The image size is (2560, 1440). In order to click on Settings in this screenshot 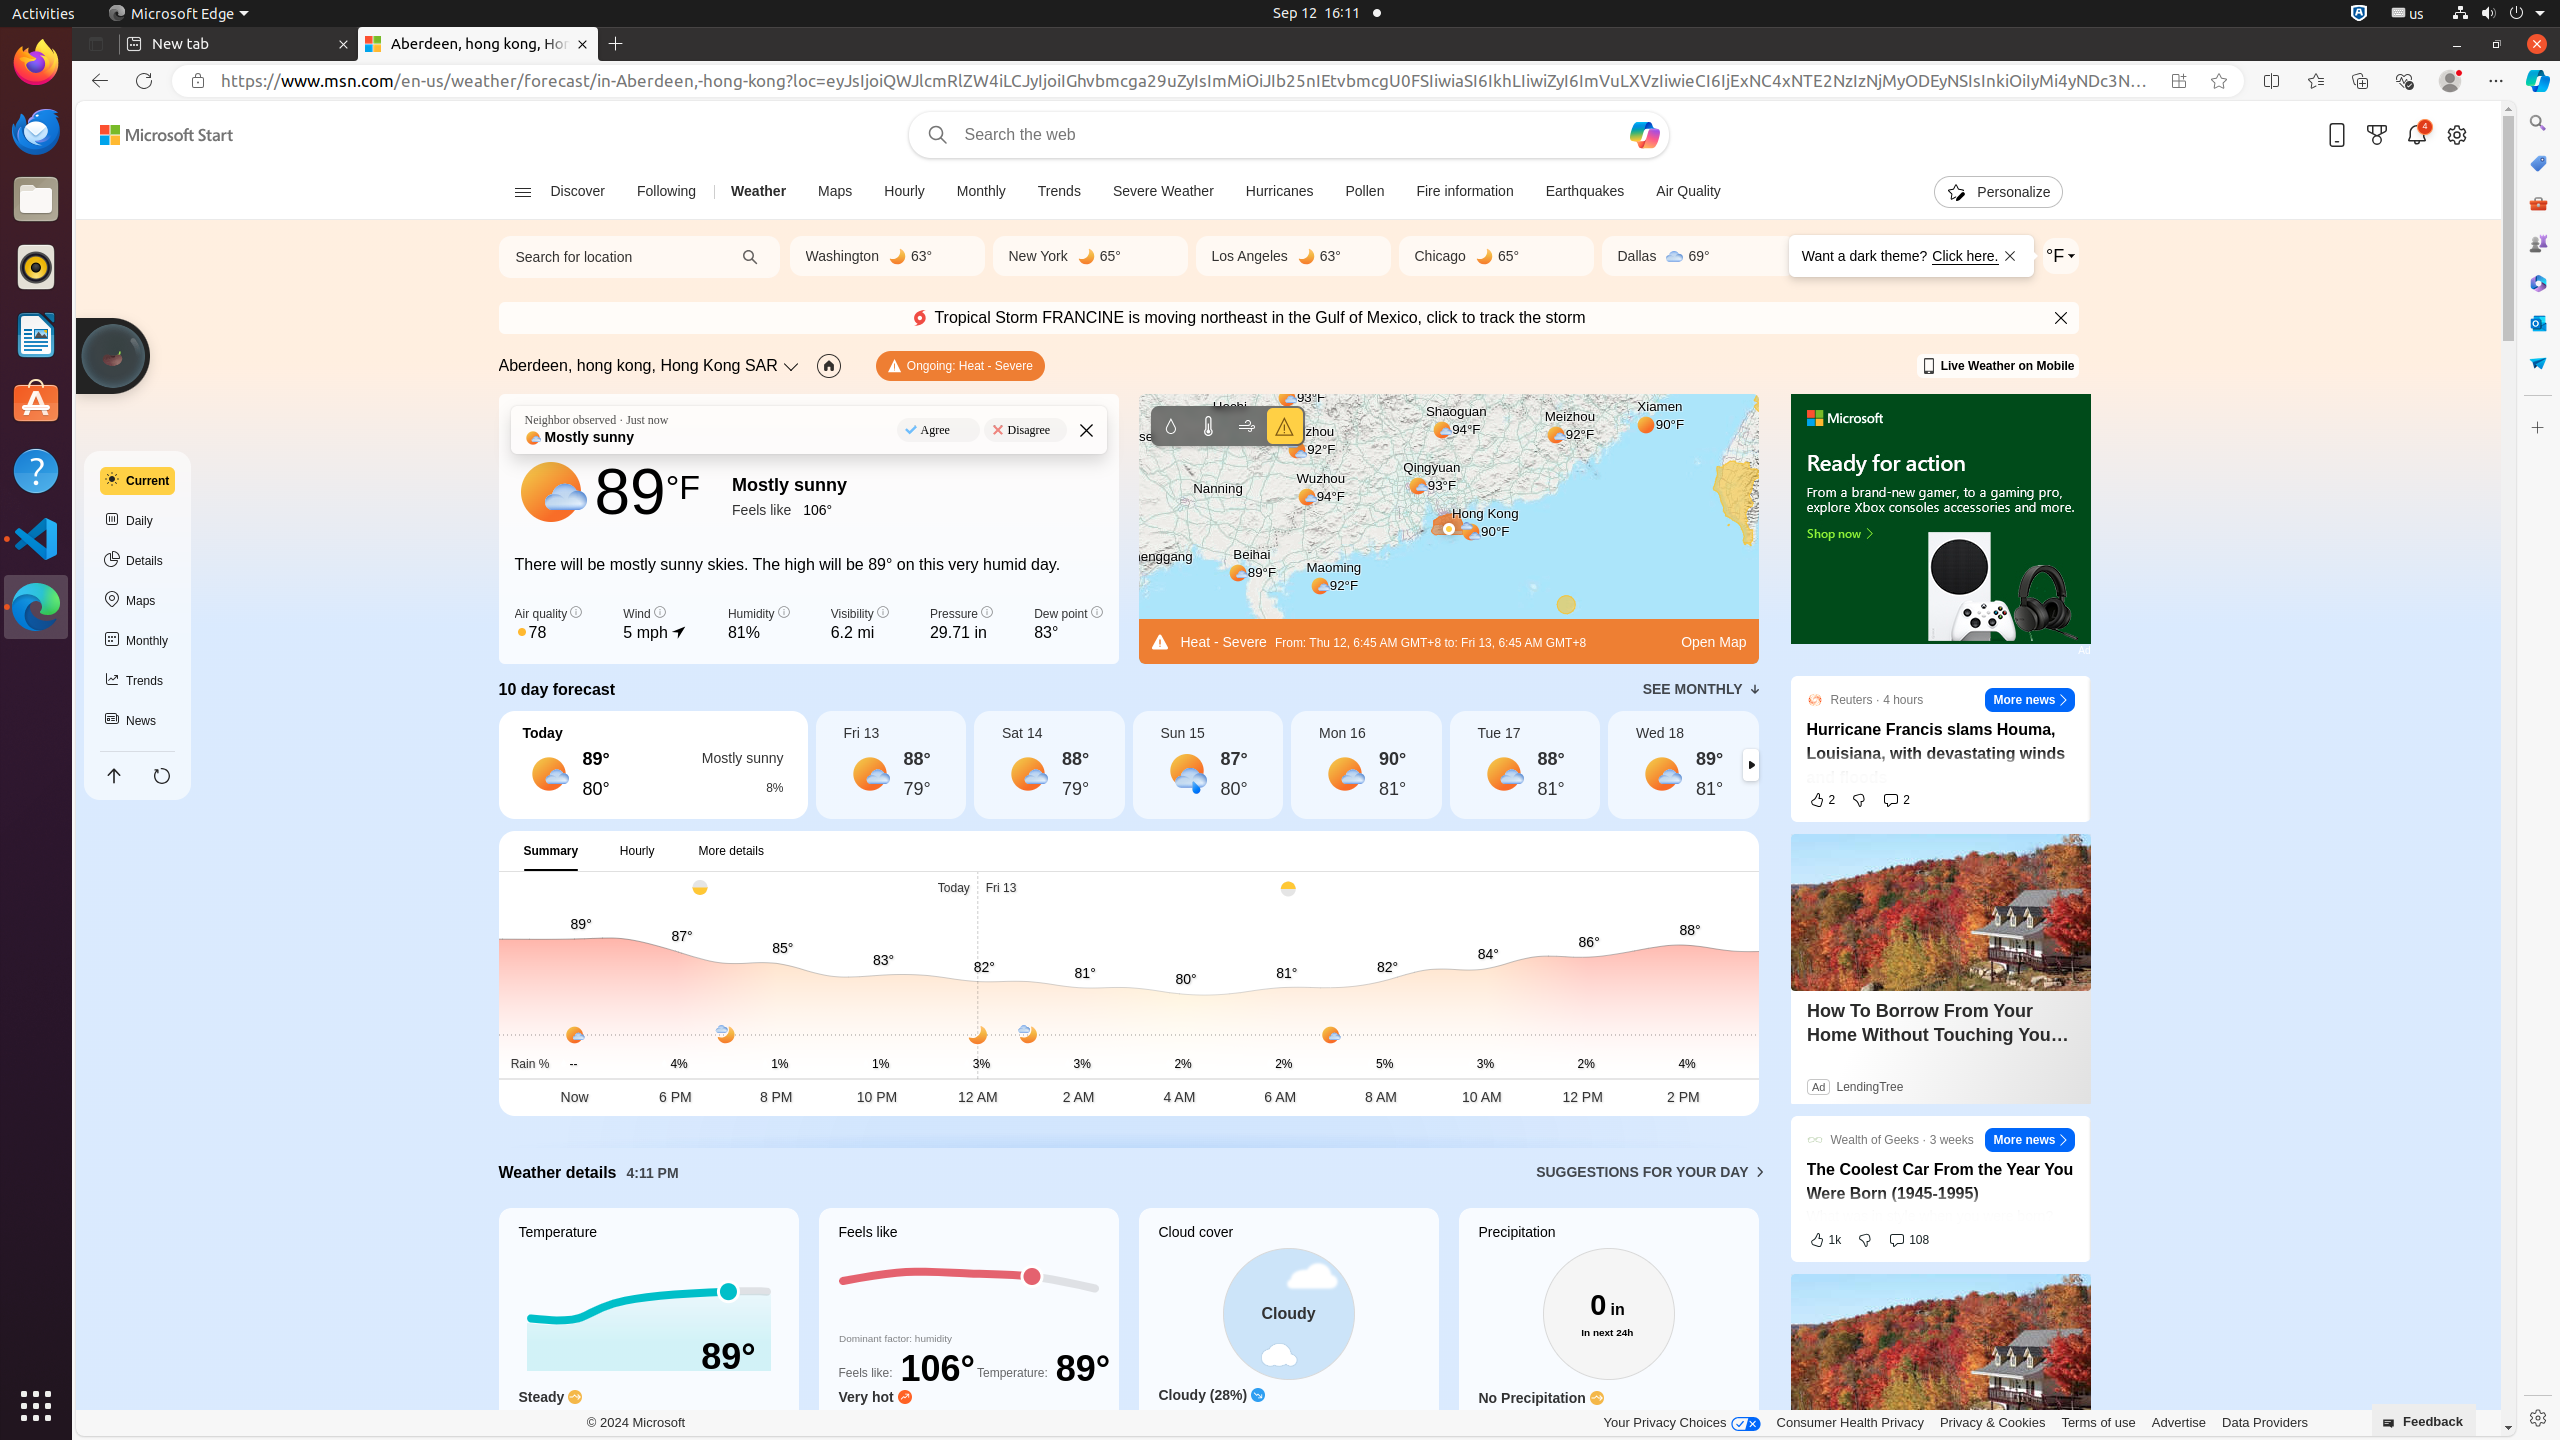, I will do `click(2538, 1418)`.